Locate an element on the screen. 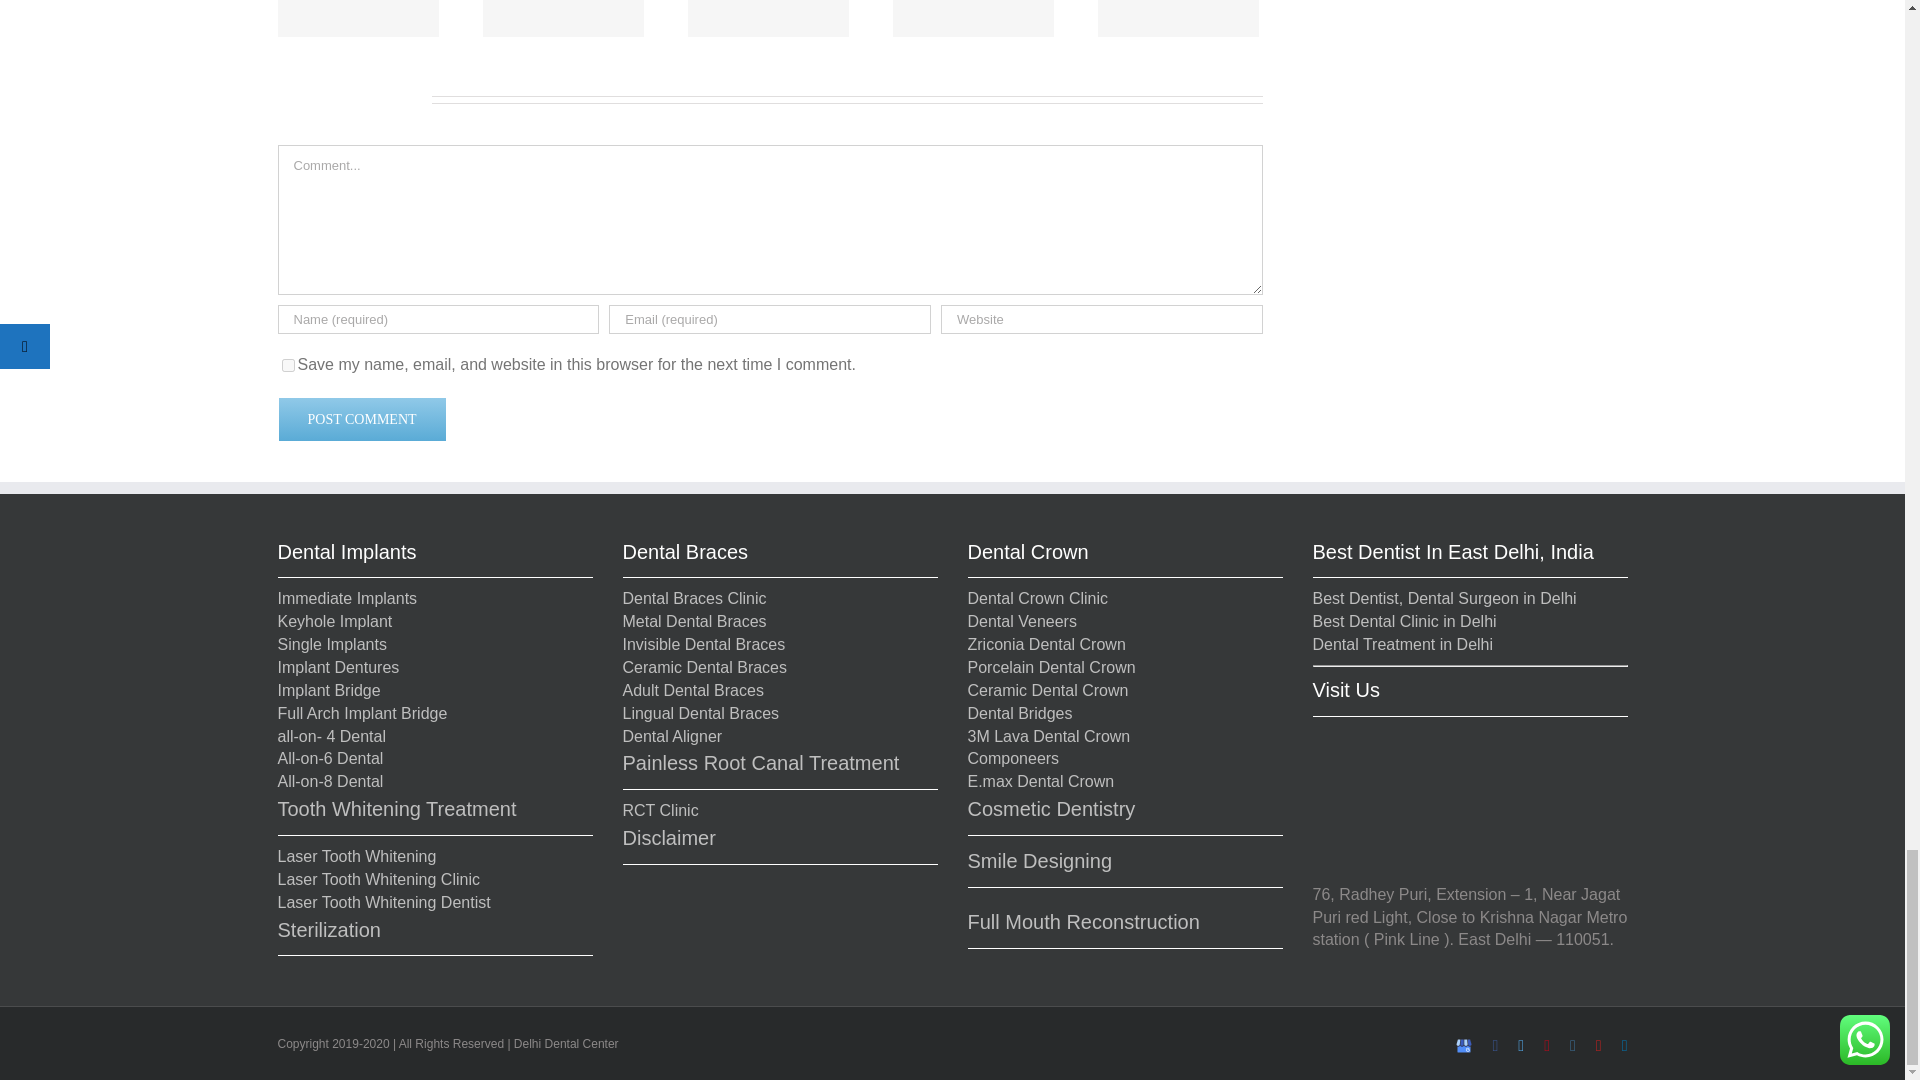  Post Comment is located at coordinates (362, 419).